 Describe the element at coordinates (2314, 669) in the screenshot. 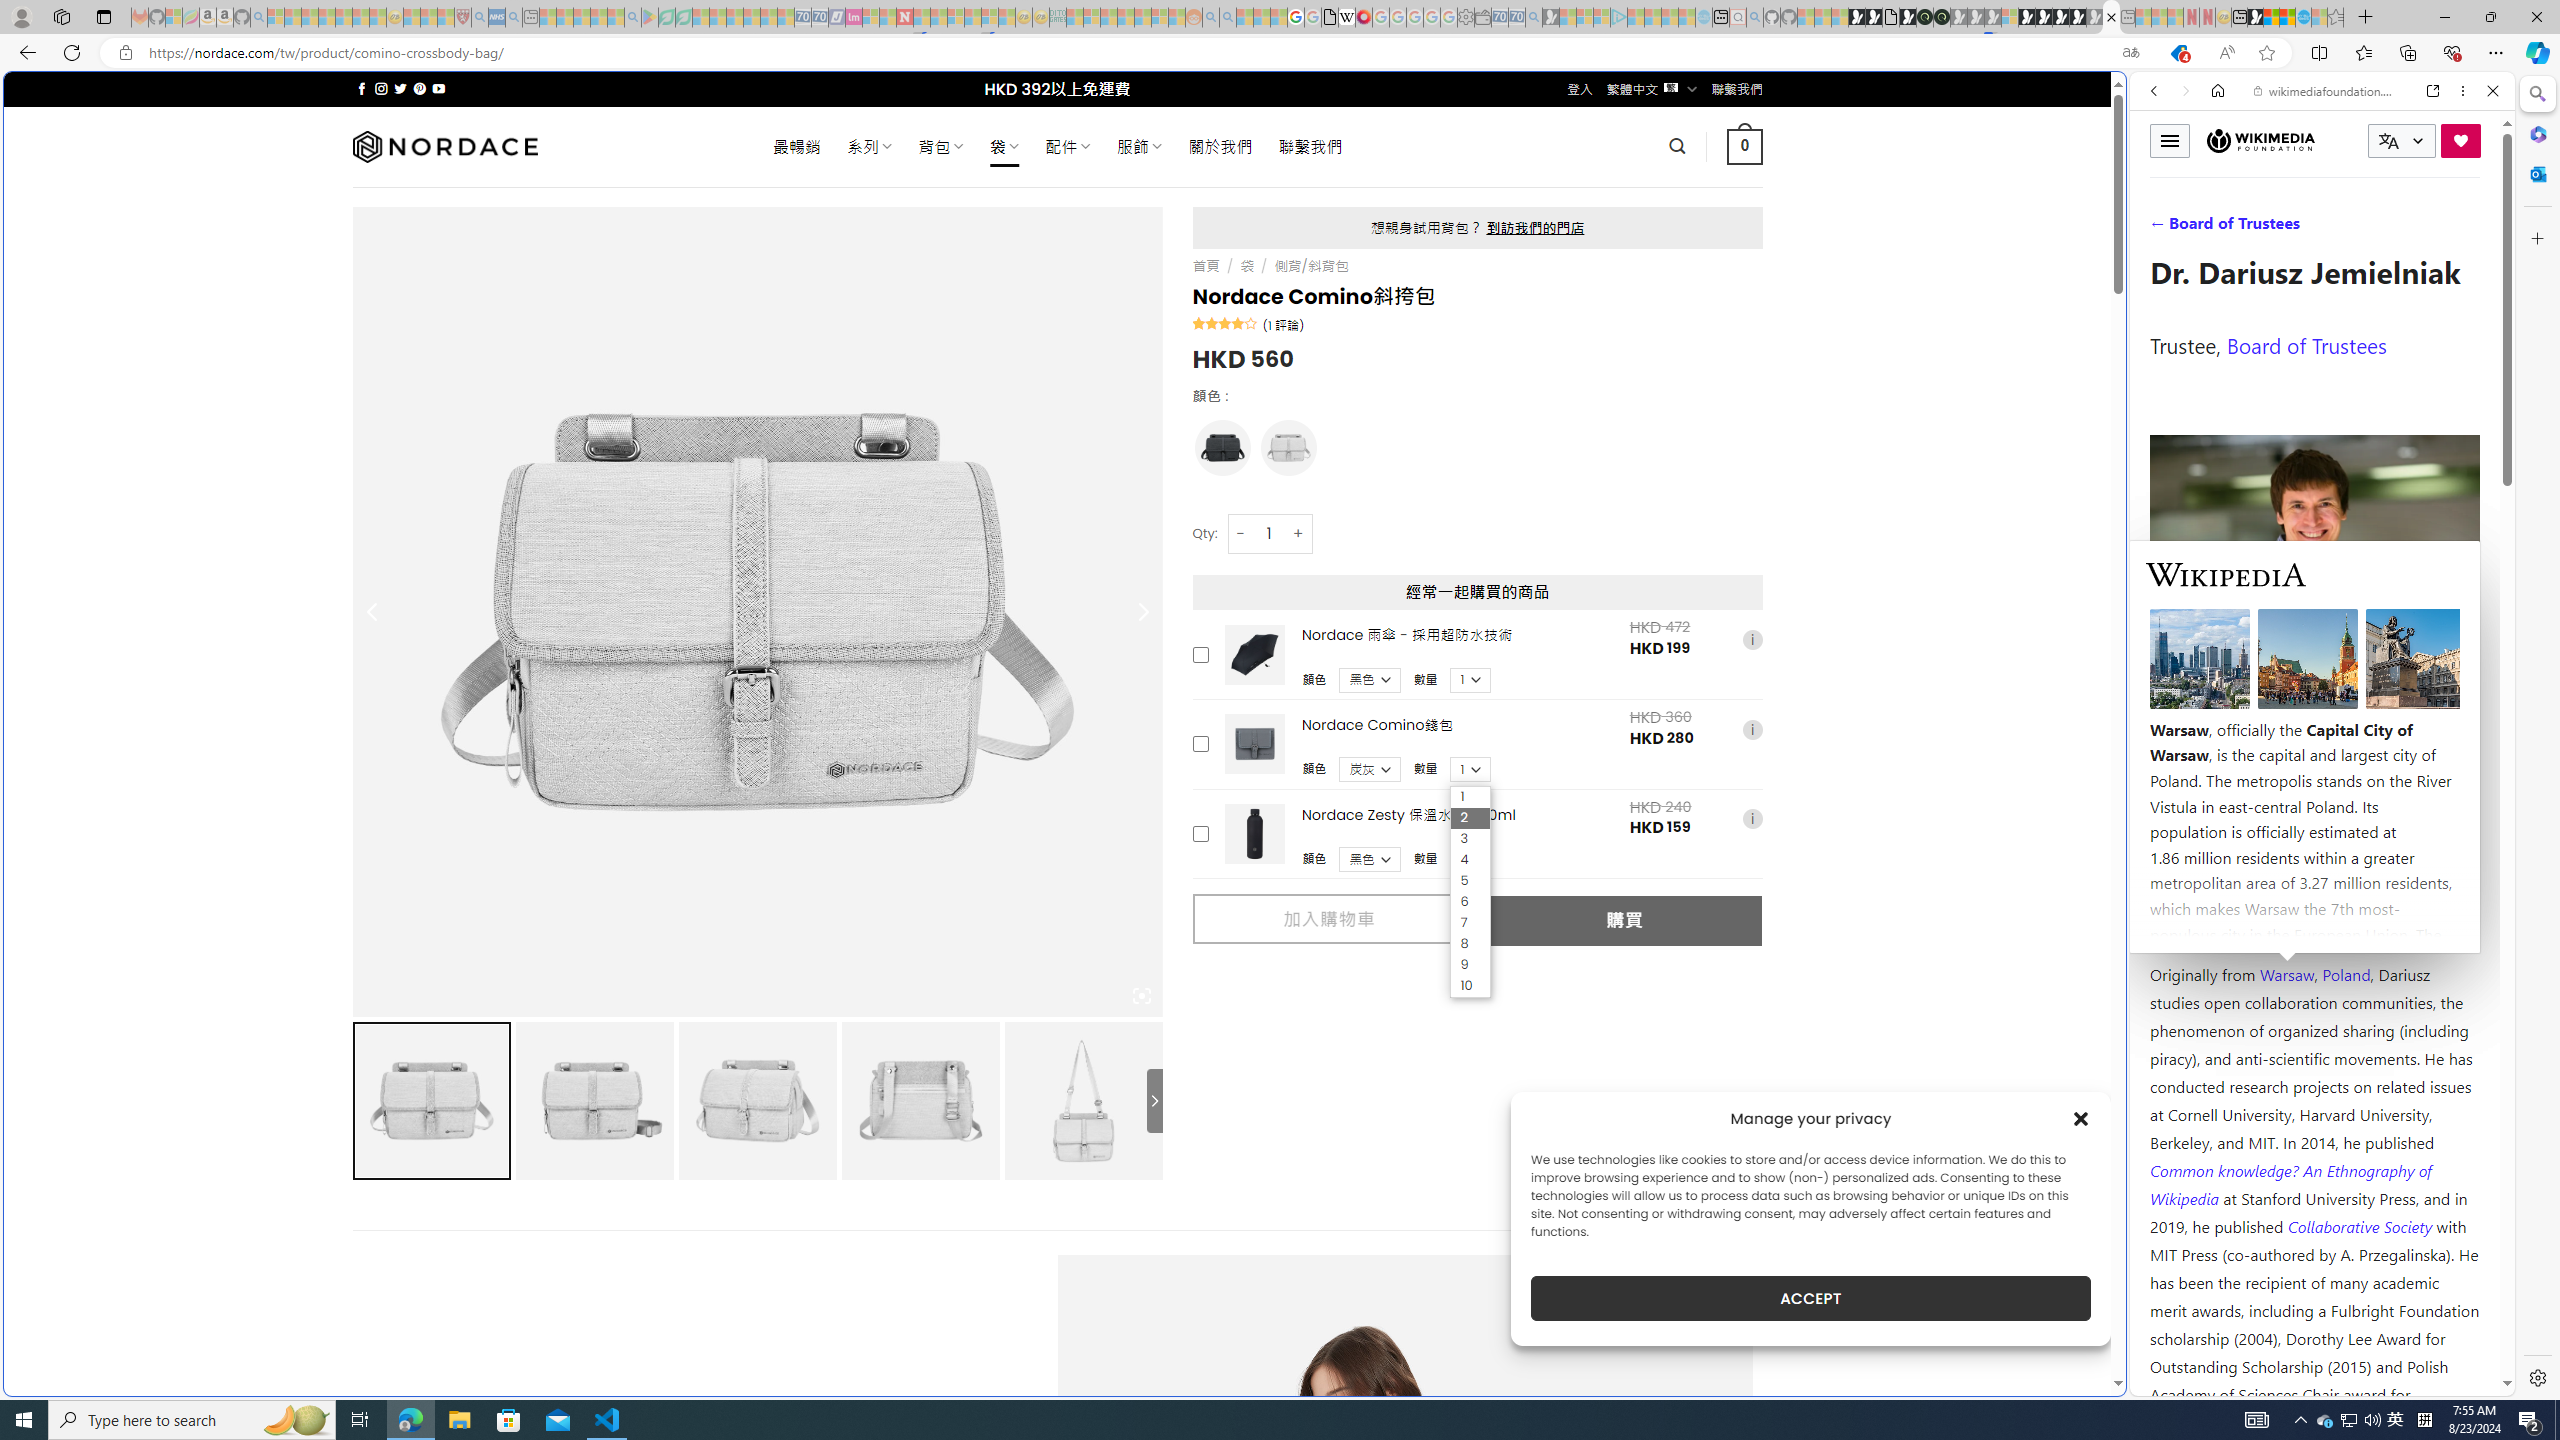

I see `Wiktionary` at that location.